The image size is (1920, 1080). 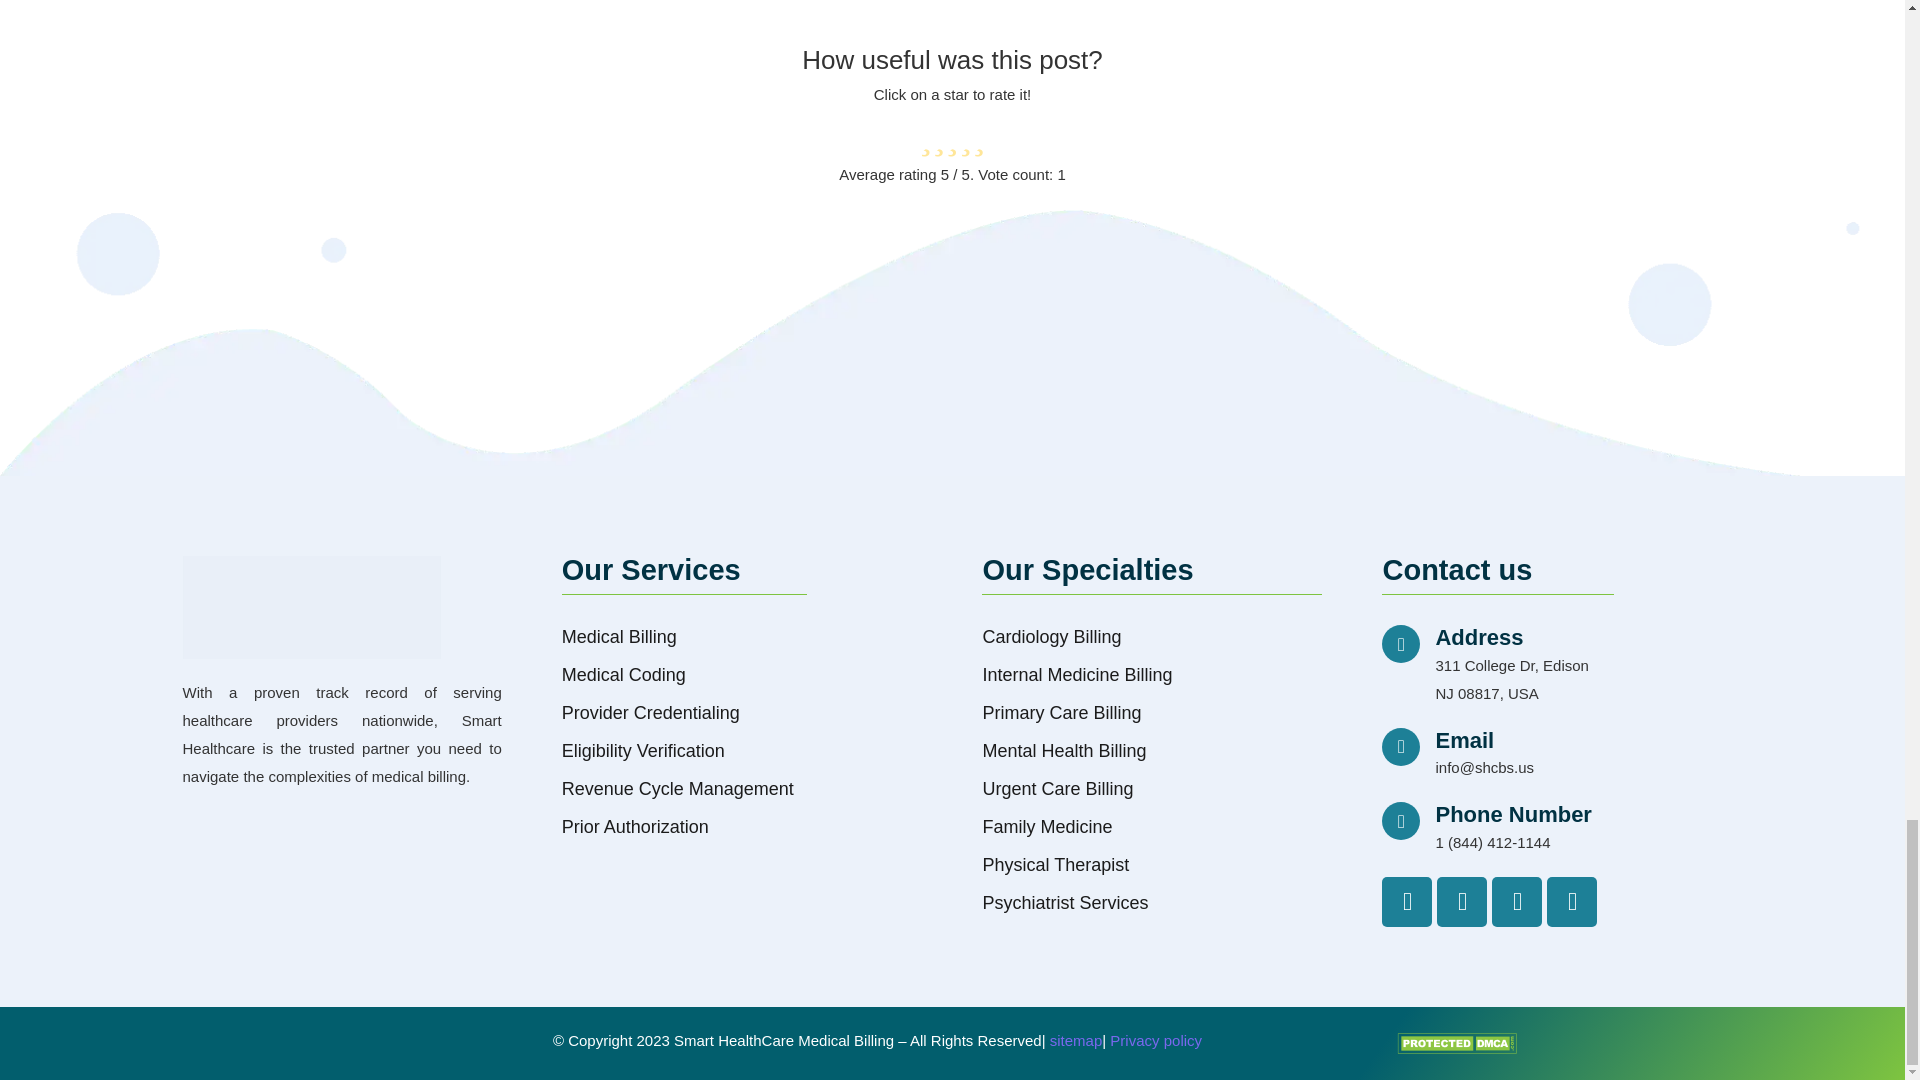 I want to click on DMCA.com Protection Status, so click(x=1462, y=1043).